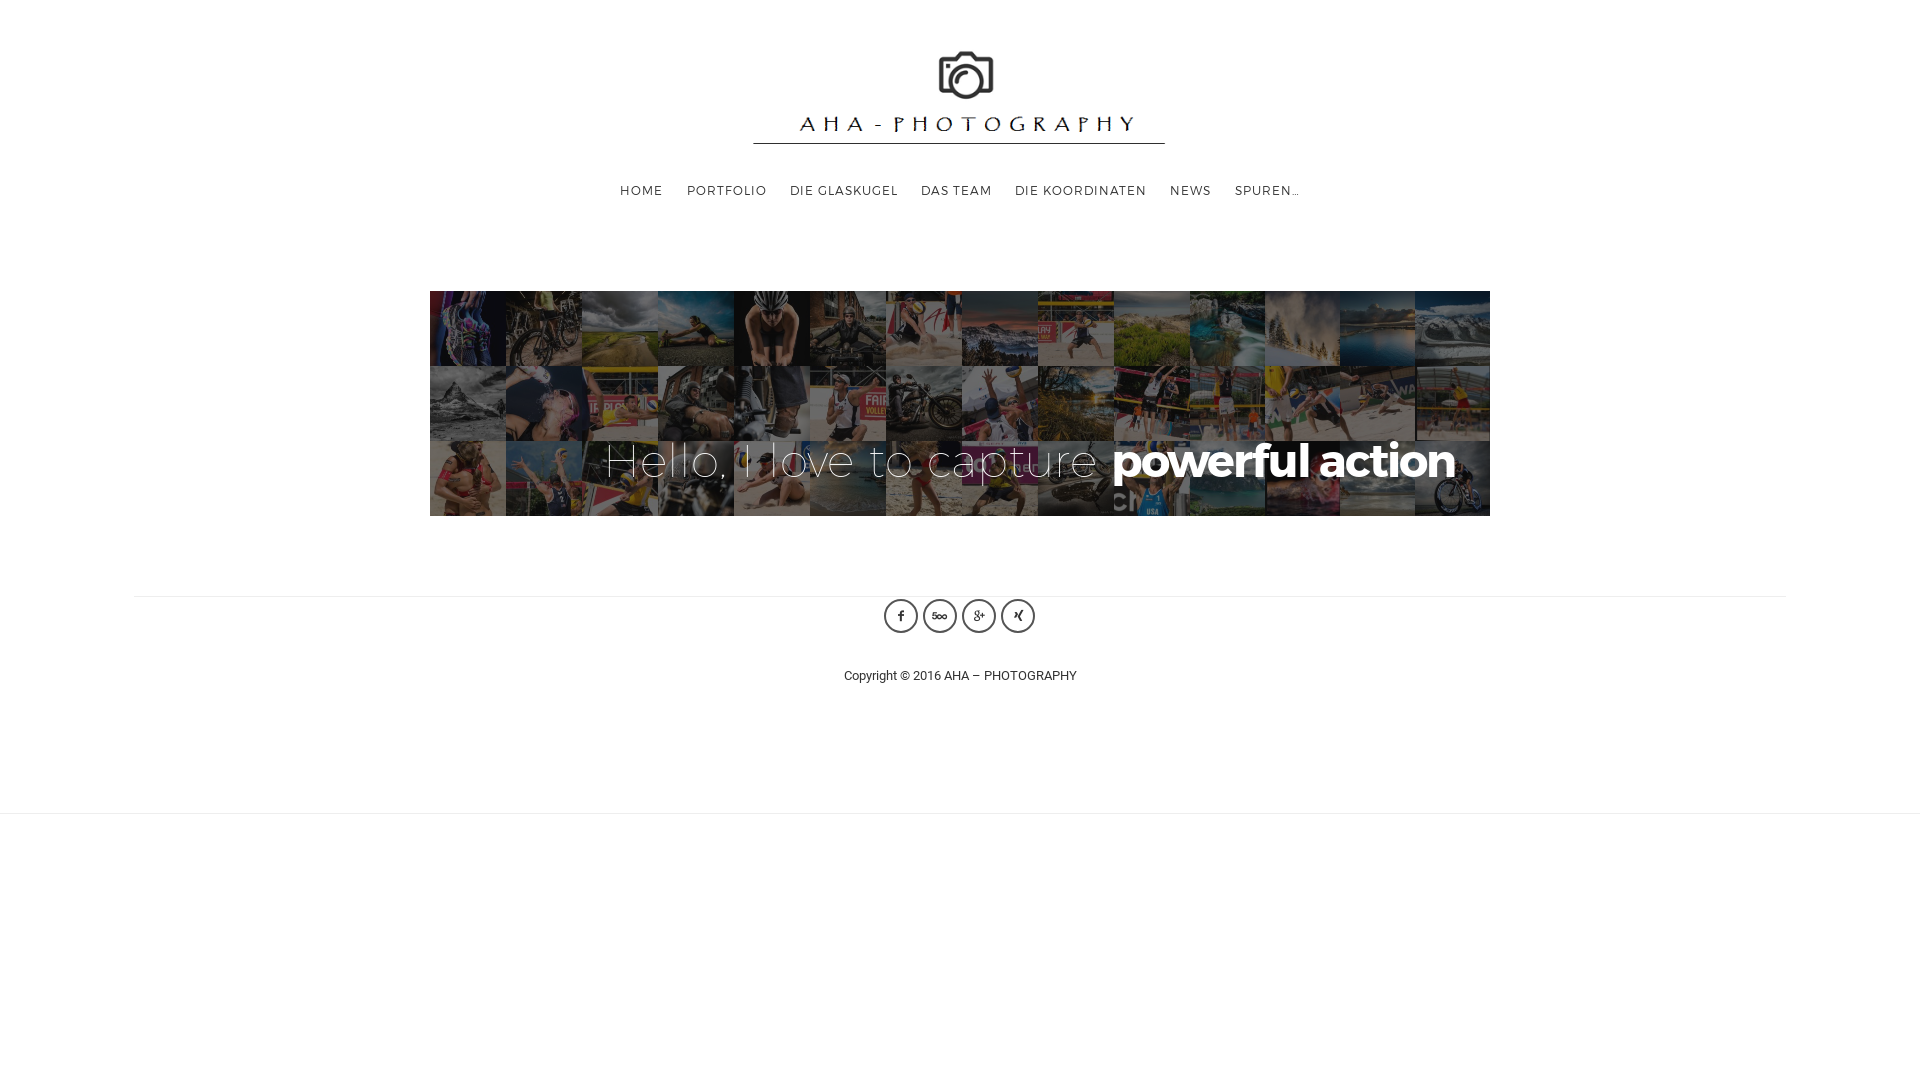 This screenshot has width=1920, height=1080. I want to click on PORTFOLIO, so click(726, 190).